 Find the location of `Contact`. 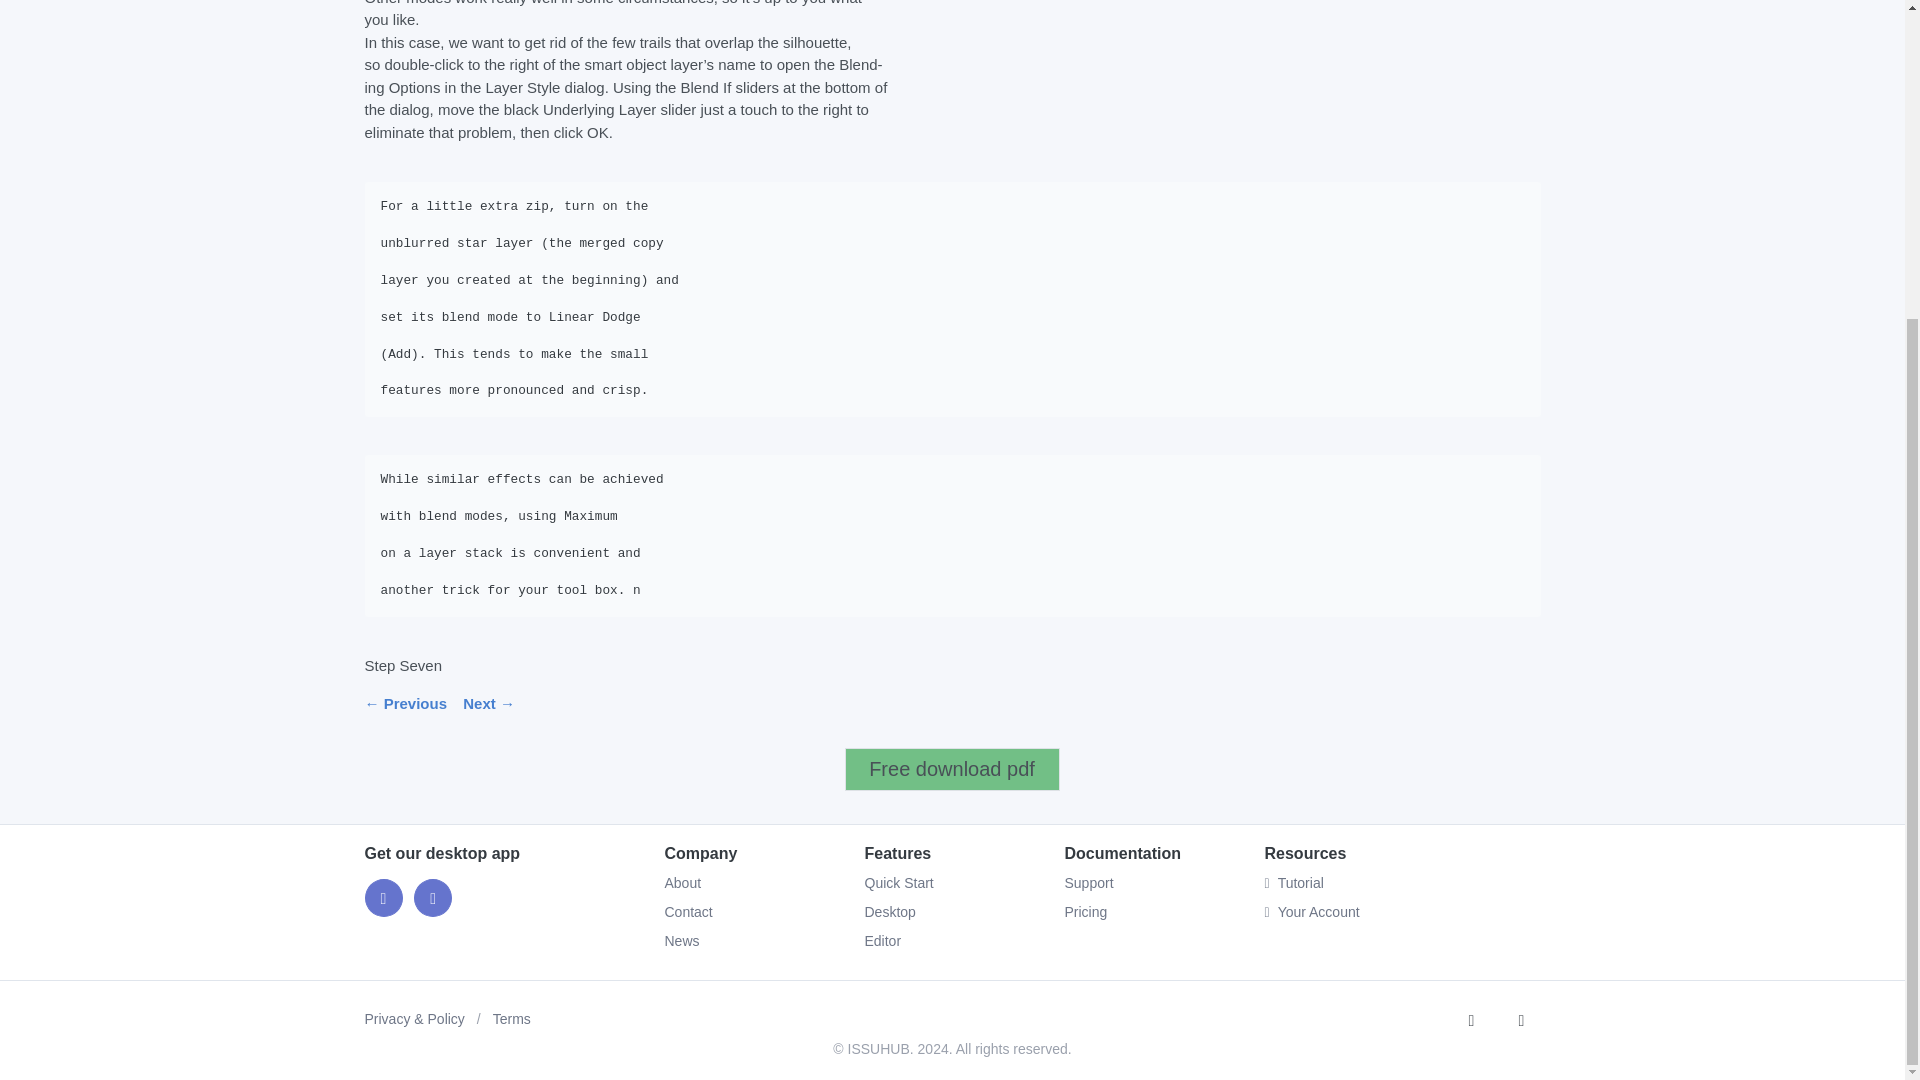

Contact is located at coordinates (688, 912).